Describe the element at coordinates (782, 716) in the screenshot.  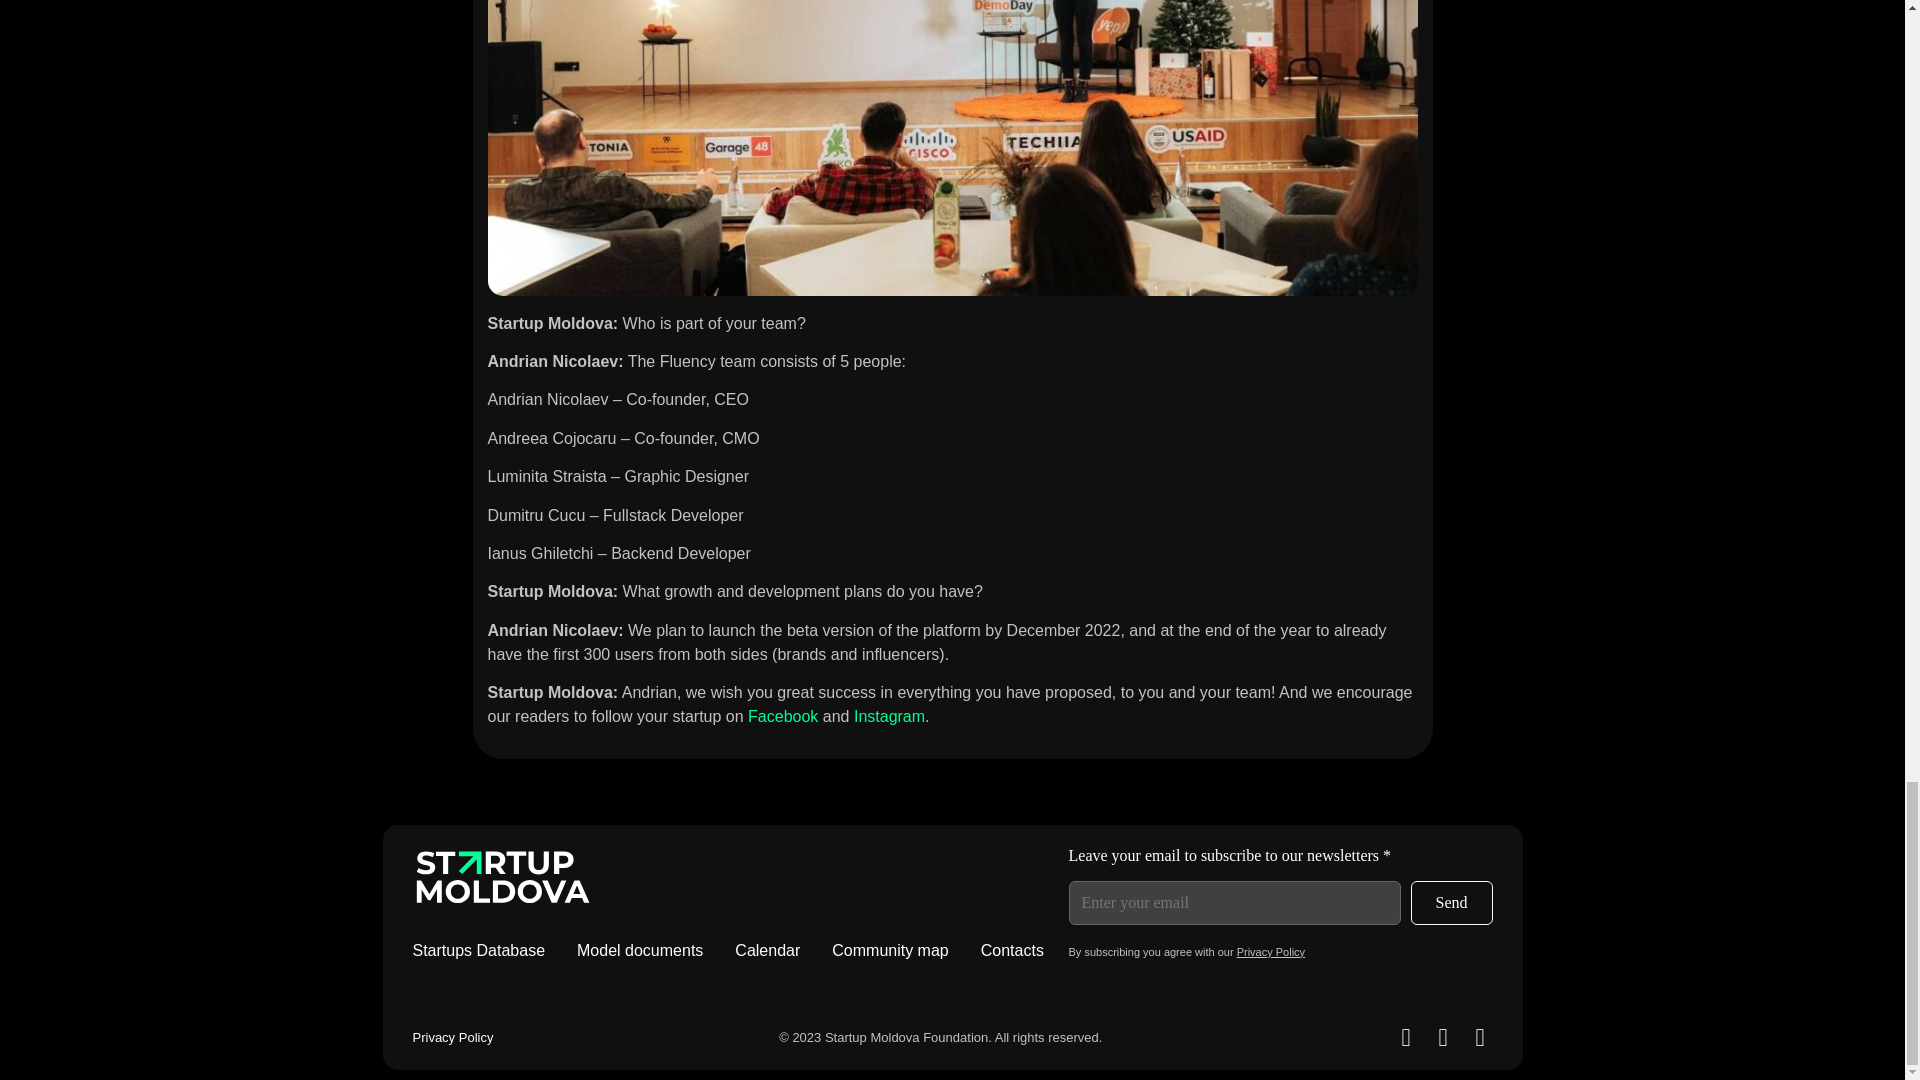
I see `Facebook` at that location.